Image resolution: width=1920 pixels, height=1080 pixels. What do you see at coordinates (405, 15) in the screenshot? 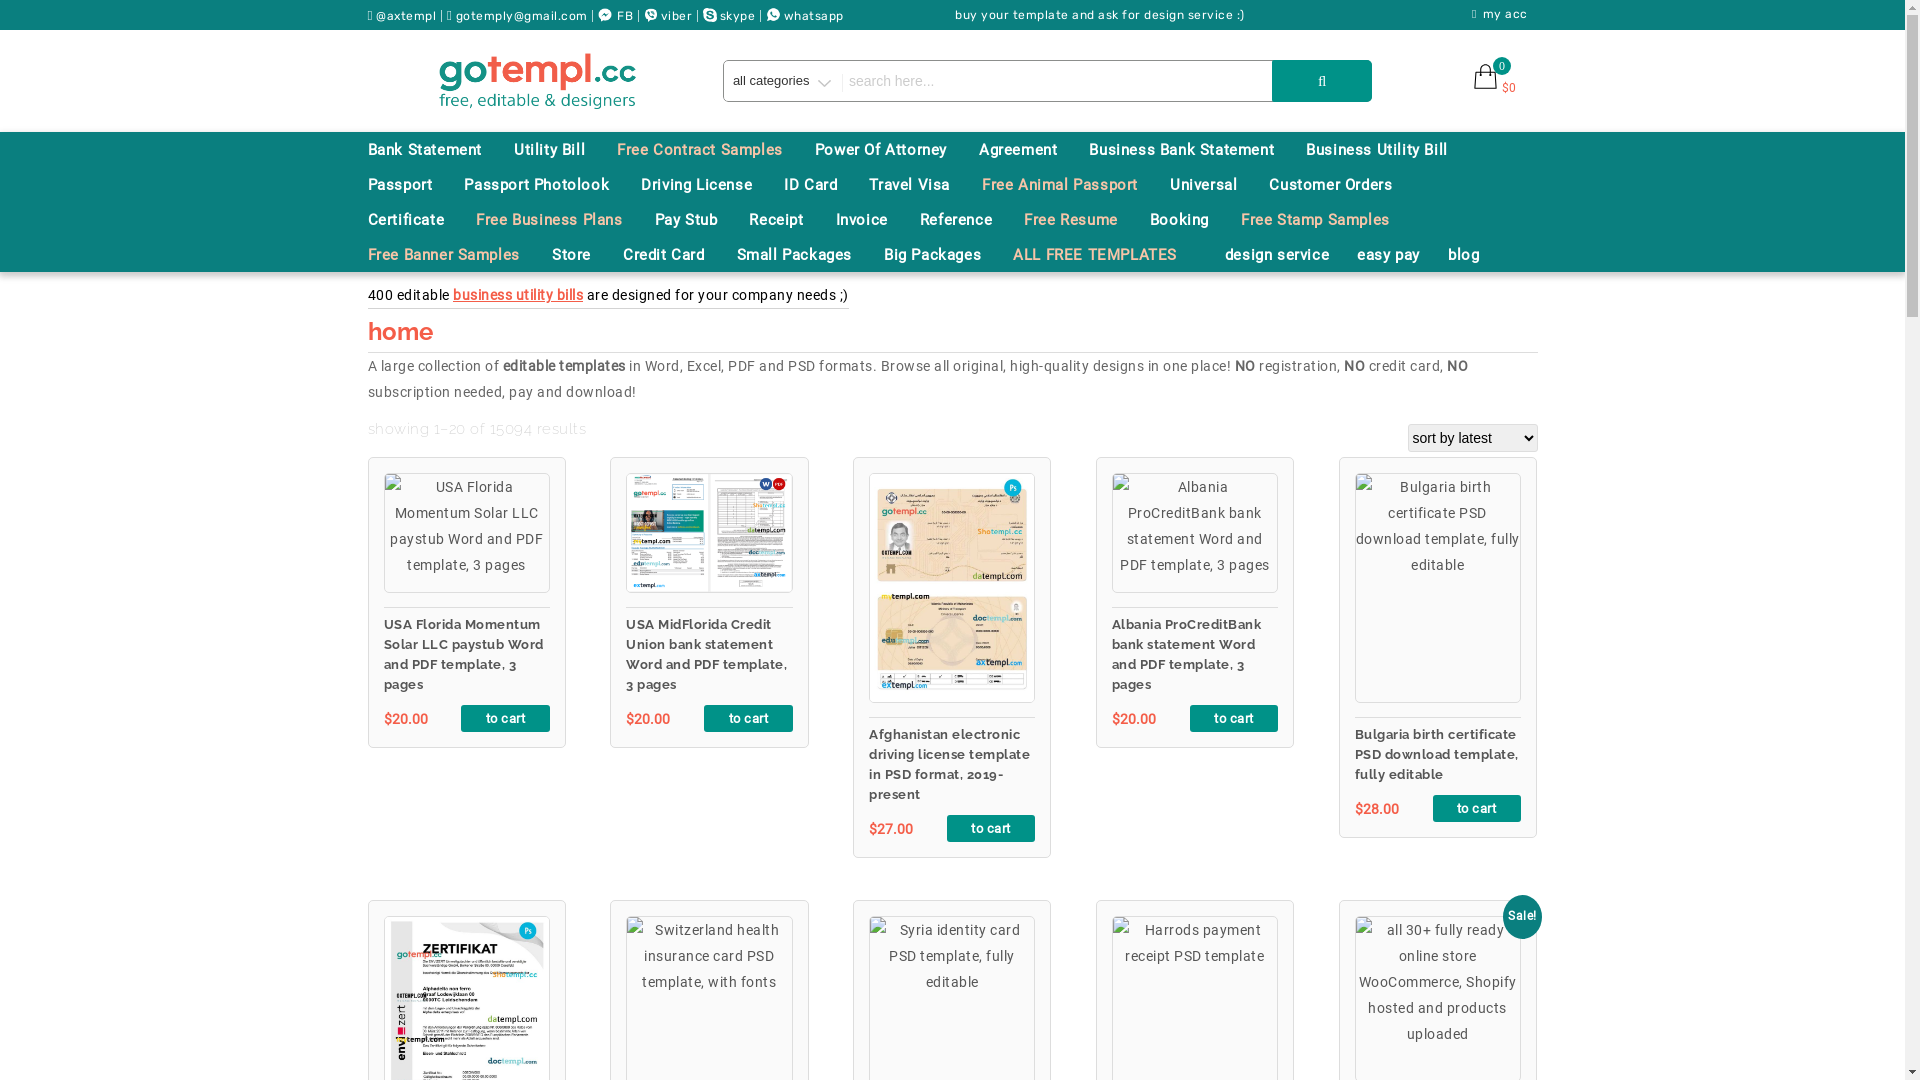
I see ` @axtempl` at bounding box center [405, 15].